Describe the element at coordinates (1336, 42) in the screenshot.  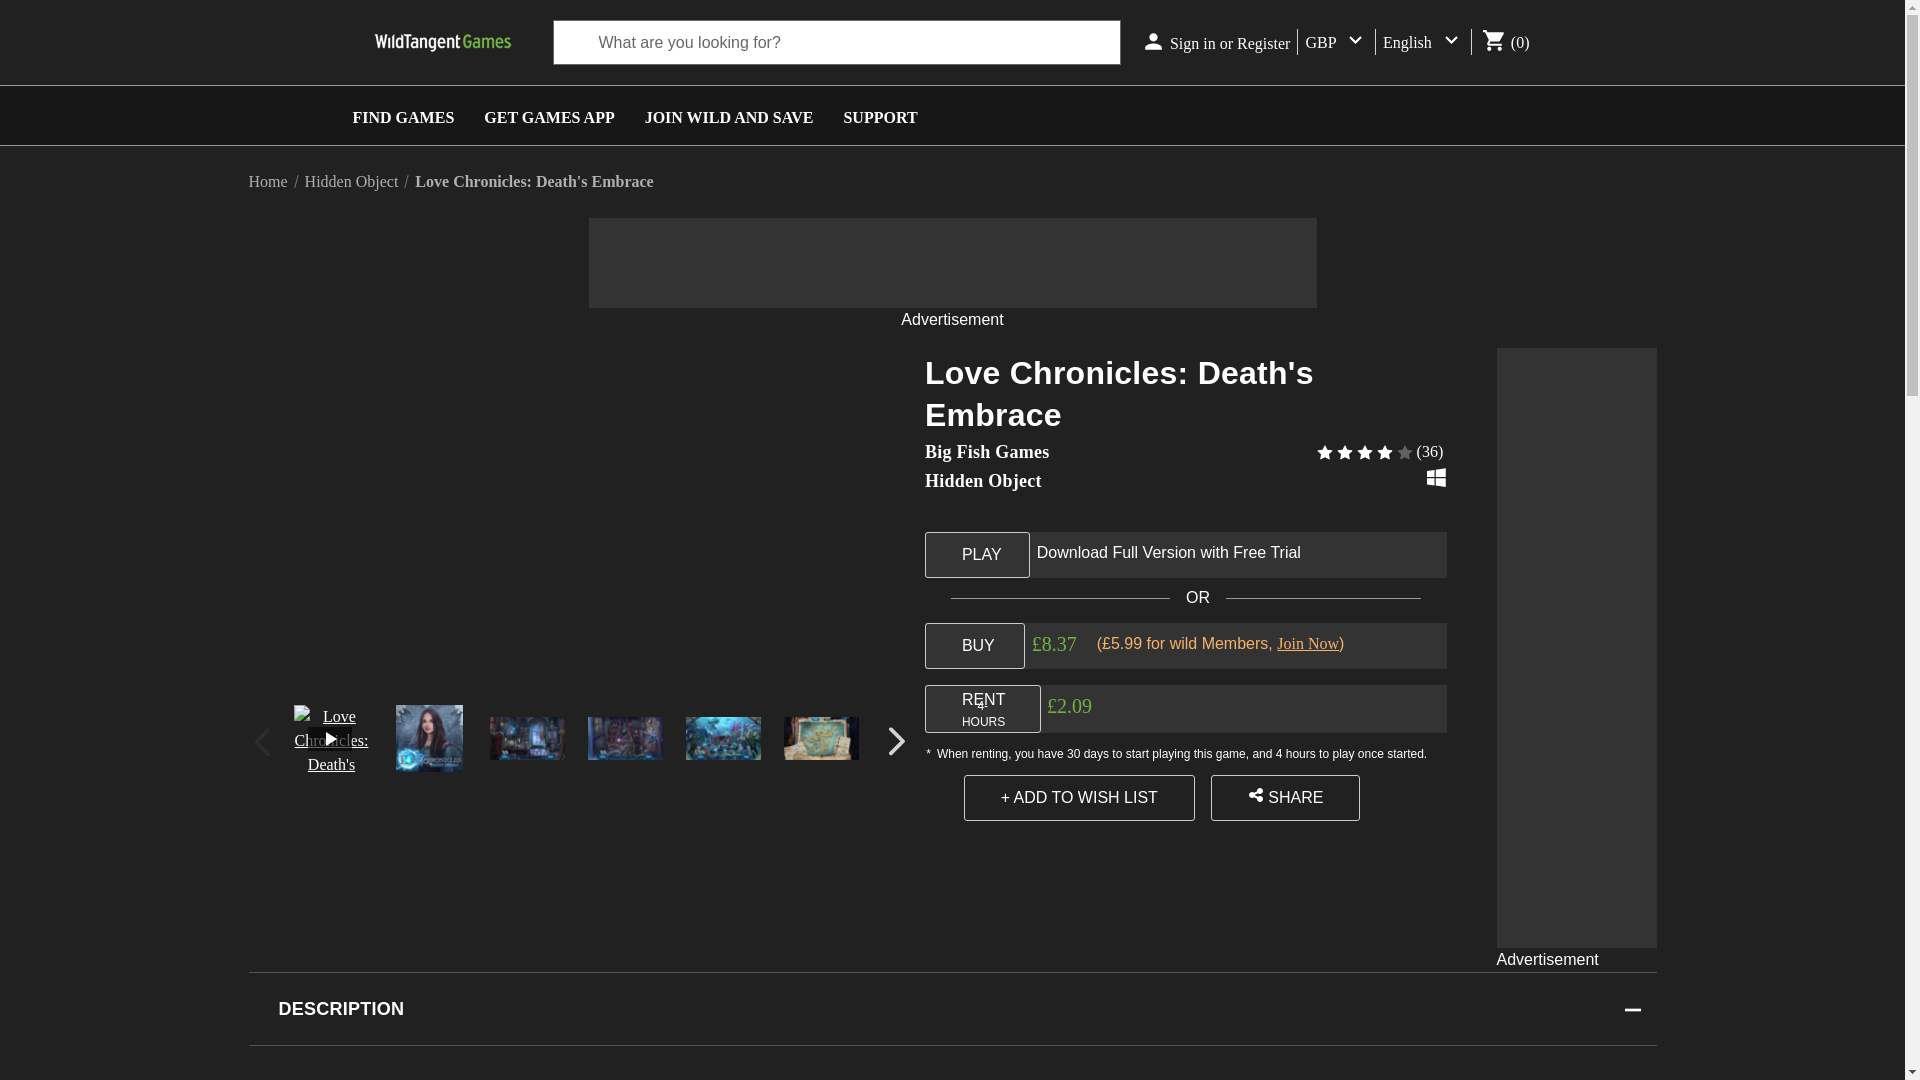
I see `GBP` at that location.